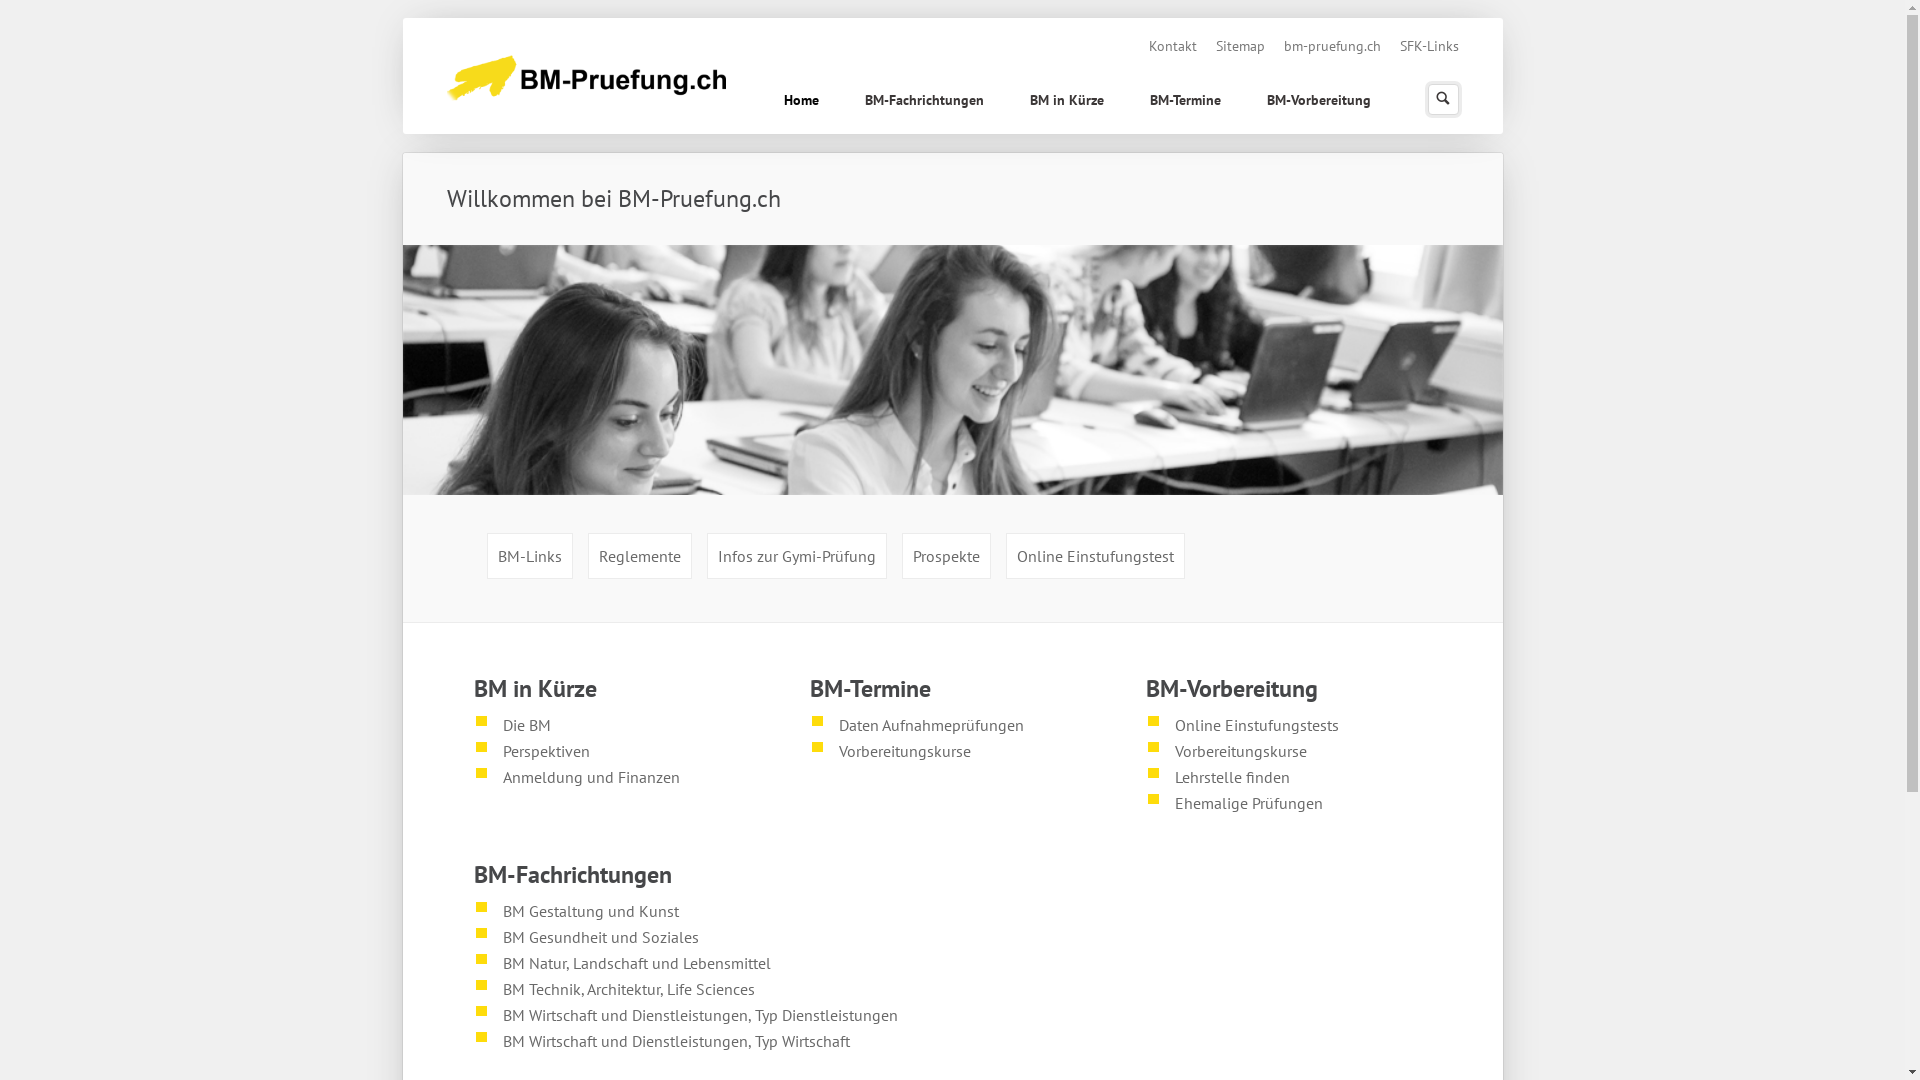 The height and width of the screenshot is (1080, 1920). What do you see at coordinates (802, 102) in the screenshot?
I see `Home` at bounding box center [802, 102].